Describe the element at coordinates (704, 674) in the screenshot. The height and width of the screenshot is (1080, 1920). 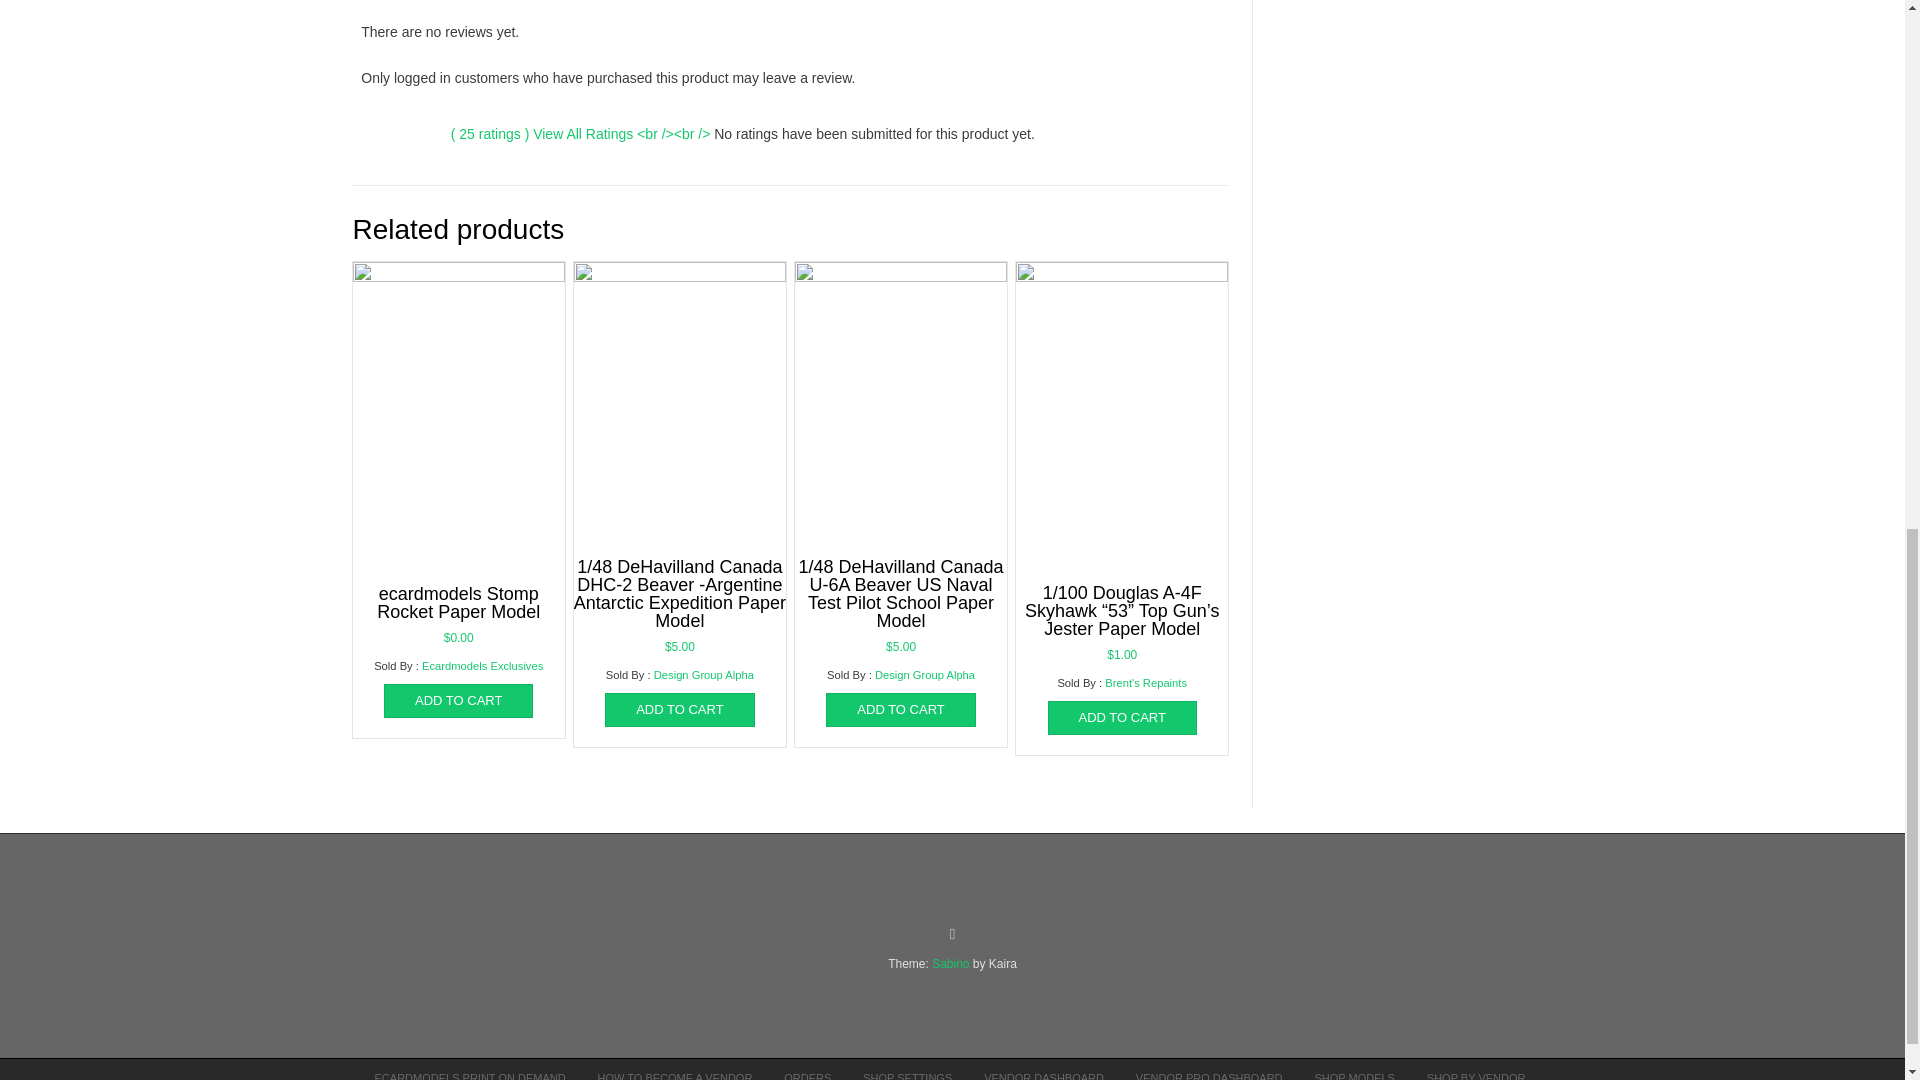
I see `Design Group Alpha` at that location.